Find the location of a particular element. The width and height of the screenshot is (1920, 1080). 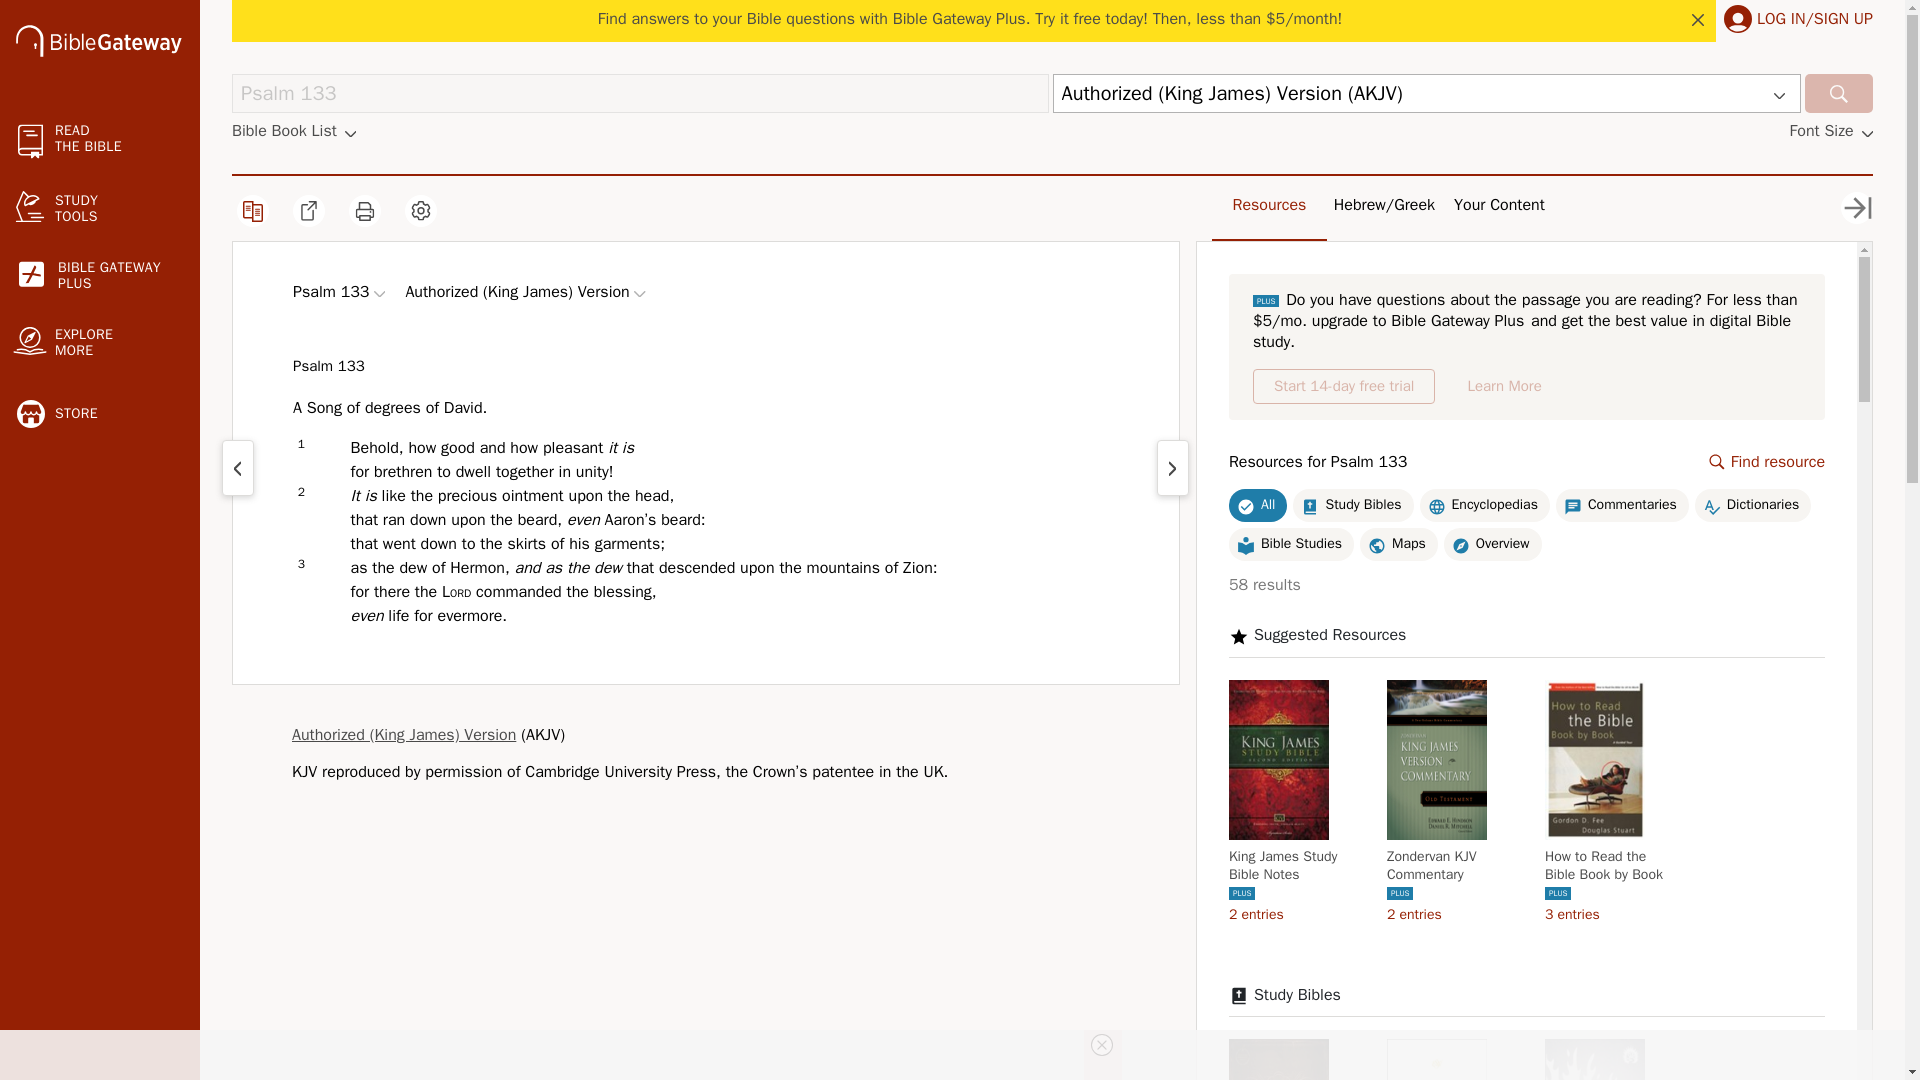

Bible Gateway logo is located at coordinates (100, 1074).